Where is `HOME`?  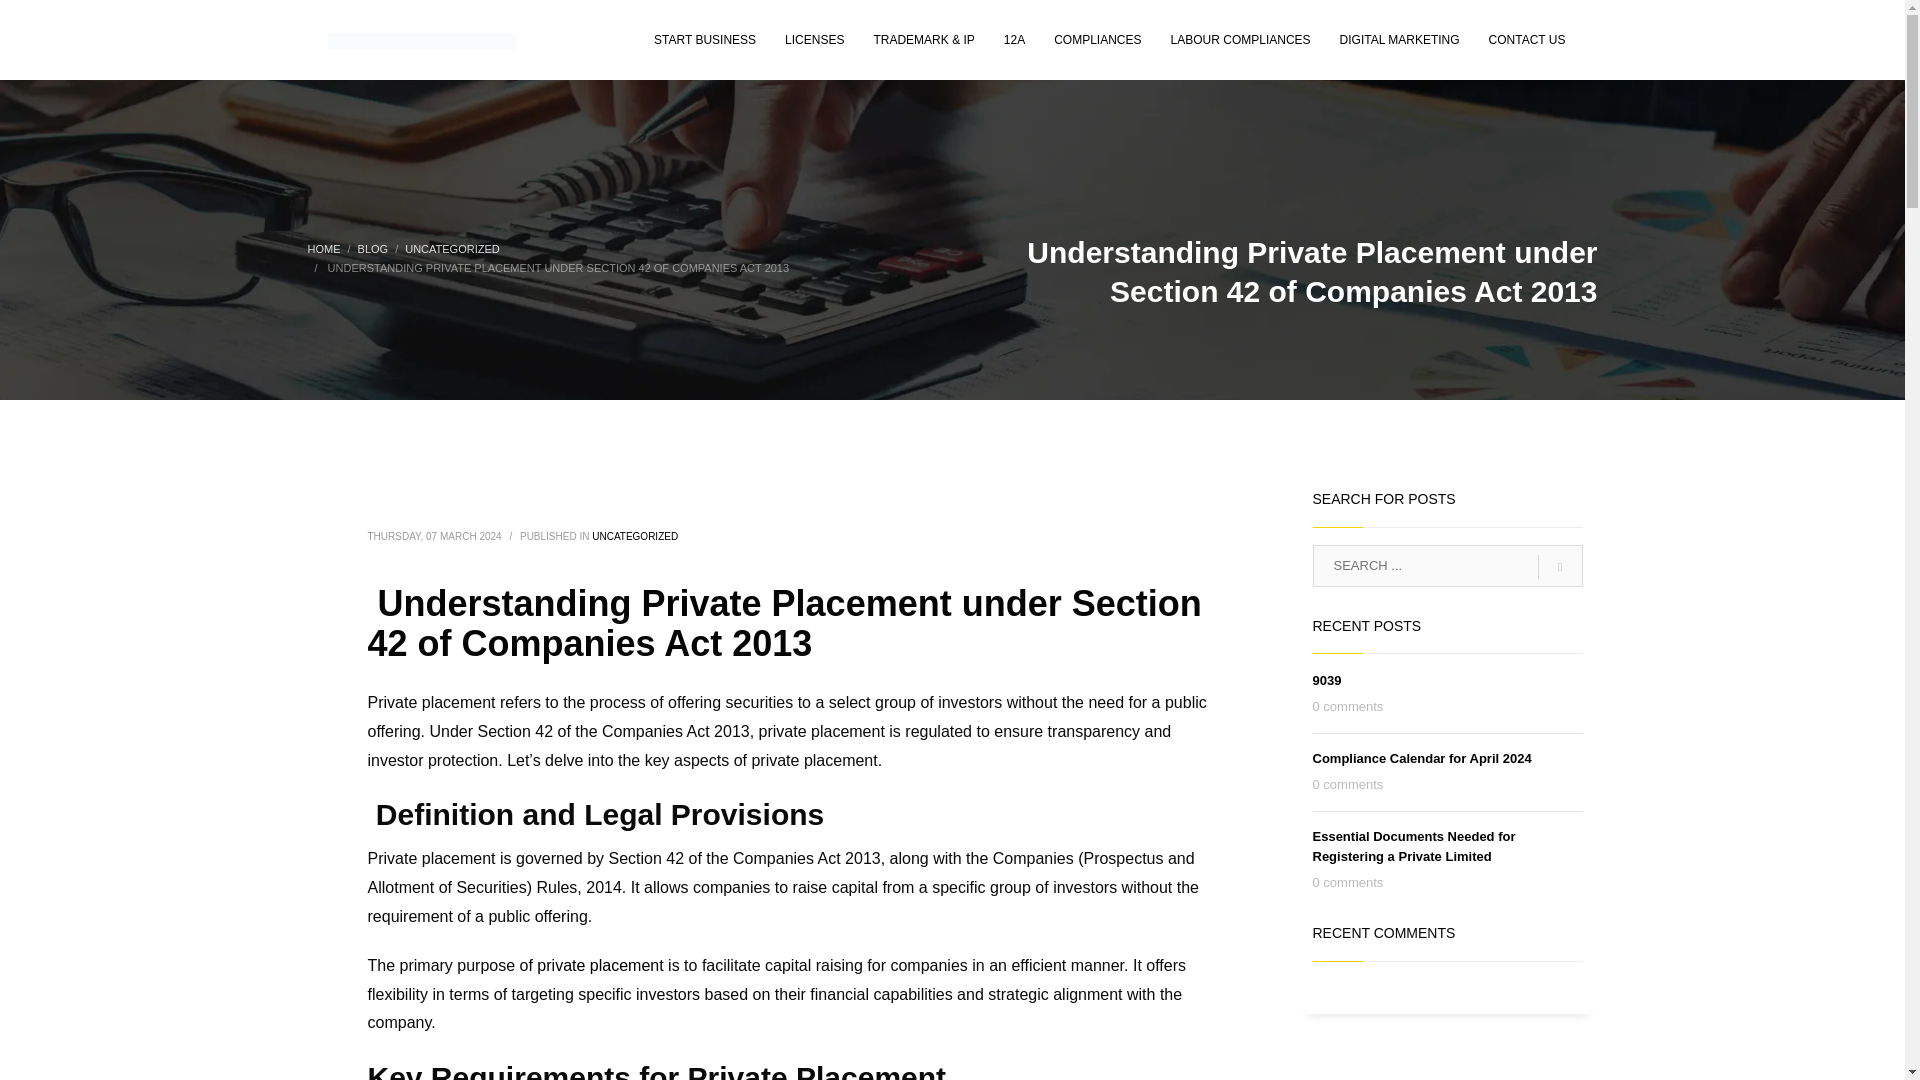 HOME is located at coordinates (324, 248).